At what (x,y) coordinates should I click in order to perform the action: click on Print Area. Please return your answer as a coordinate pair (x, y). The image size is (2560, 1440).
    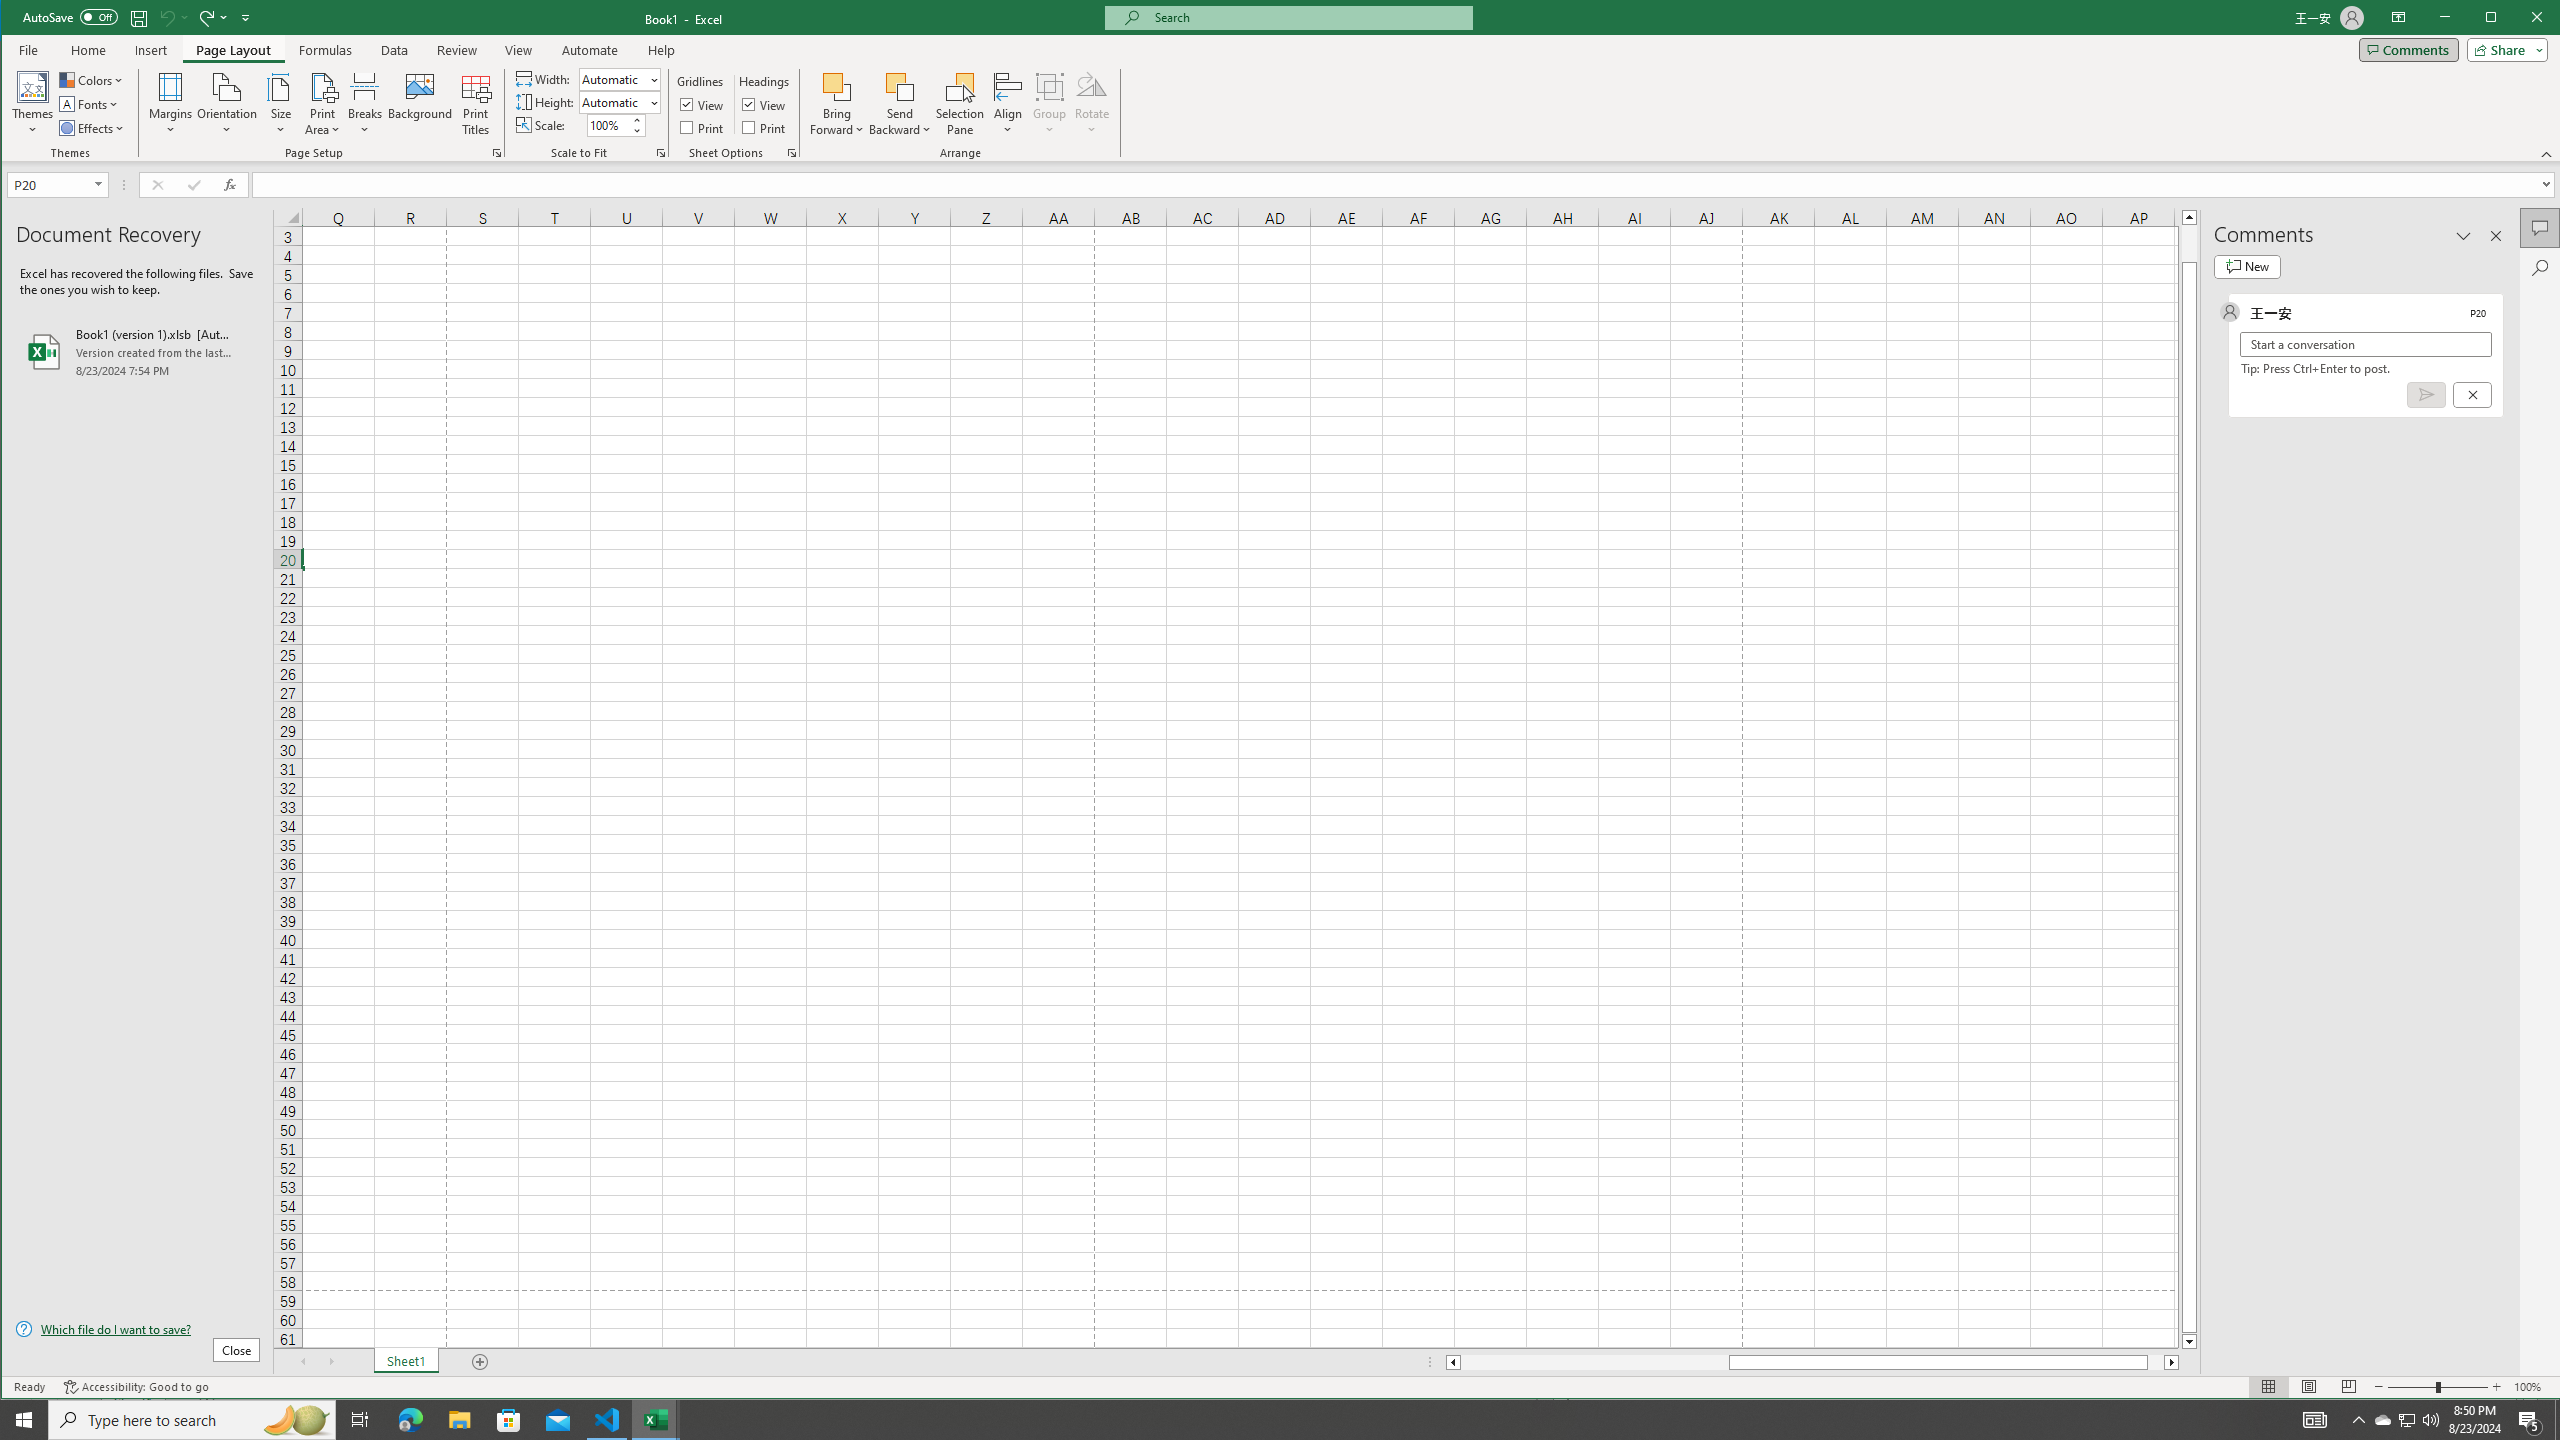
    Looking at the image, I should click on (322, 104).